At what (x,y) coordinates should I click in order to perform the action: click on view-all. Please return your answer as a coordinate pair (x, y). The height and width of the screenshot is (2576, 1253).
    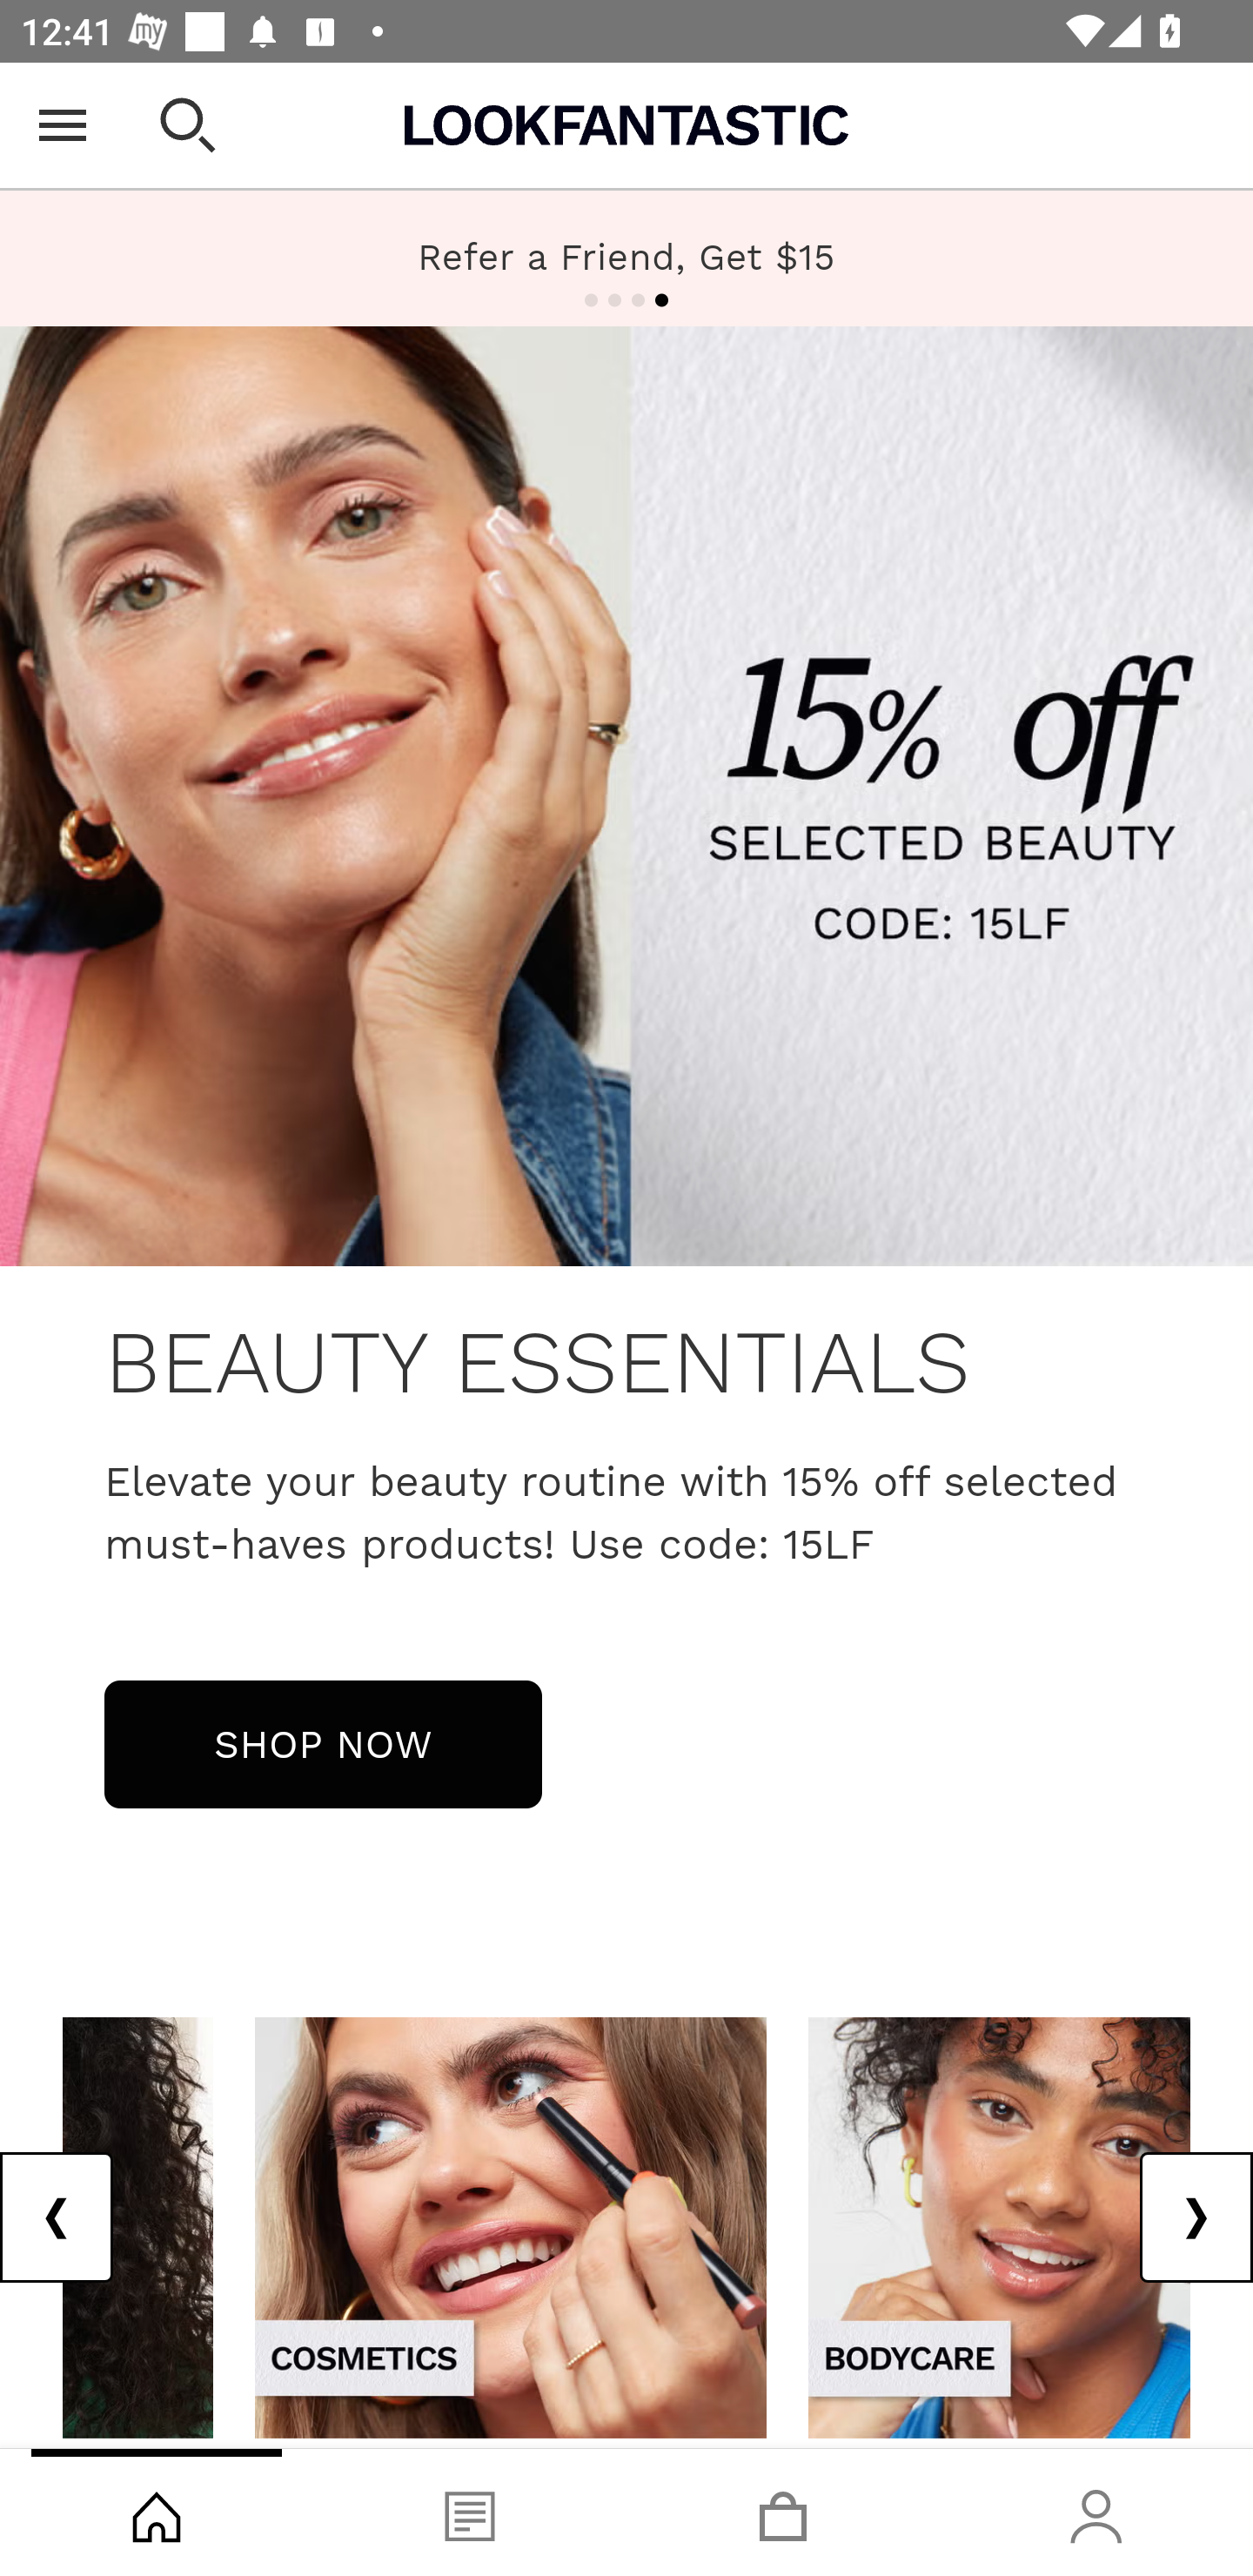
    Looking at the image, I should click on (999, 2226).